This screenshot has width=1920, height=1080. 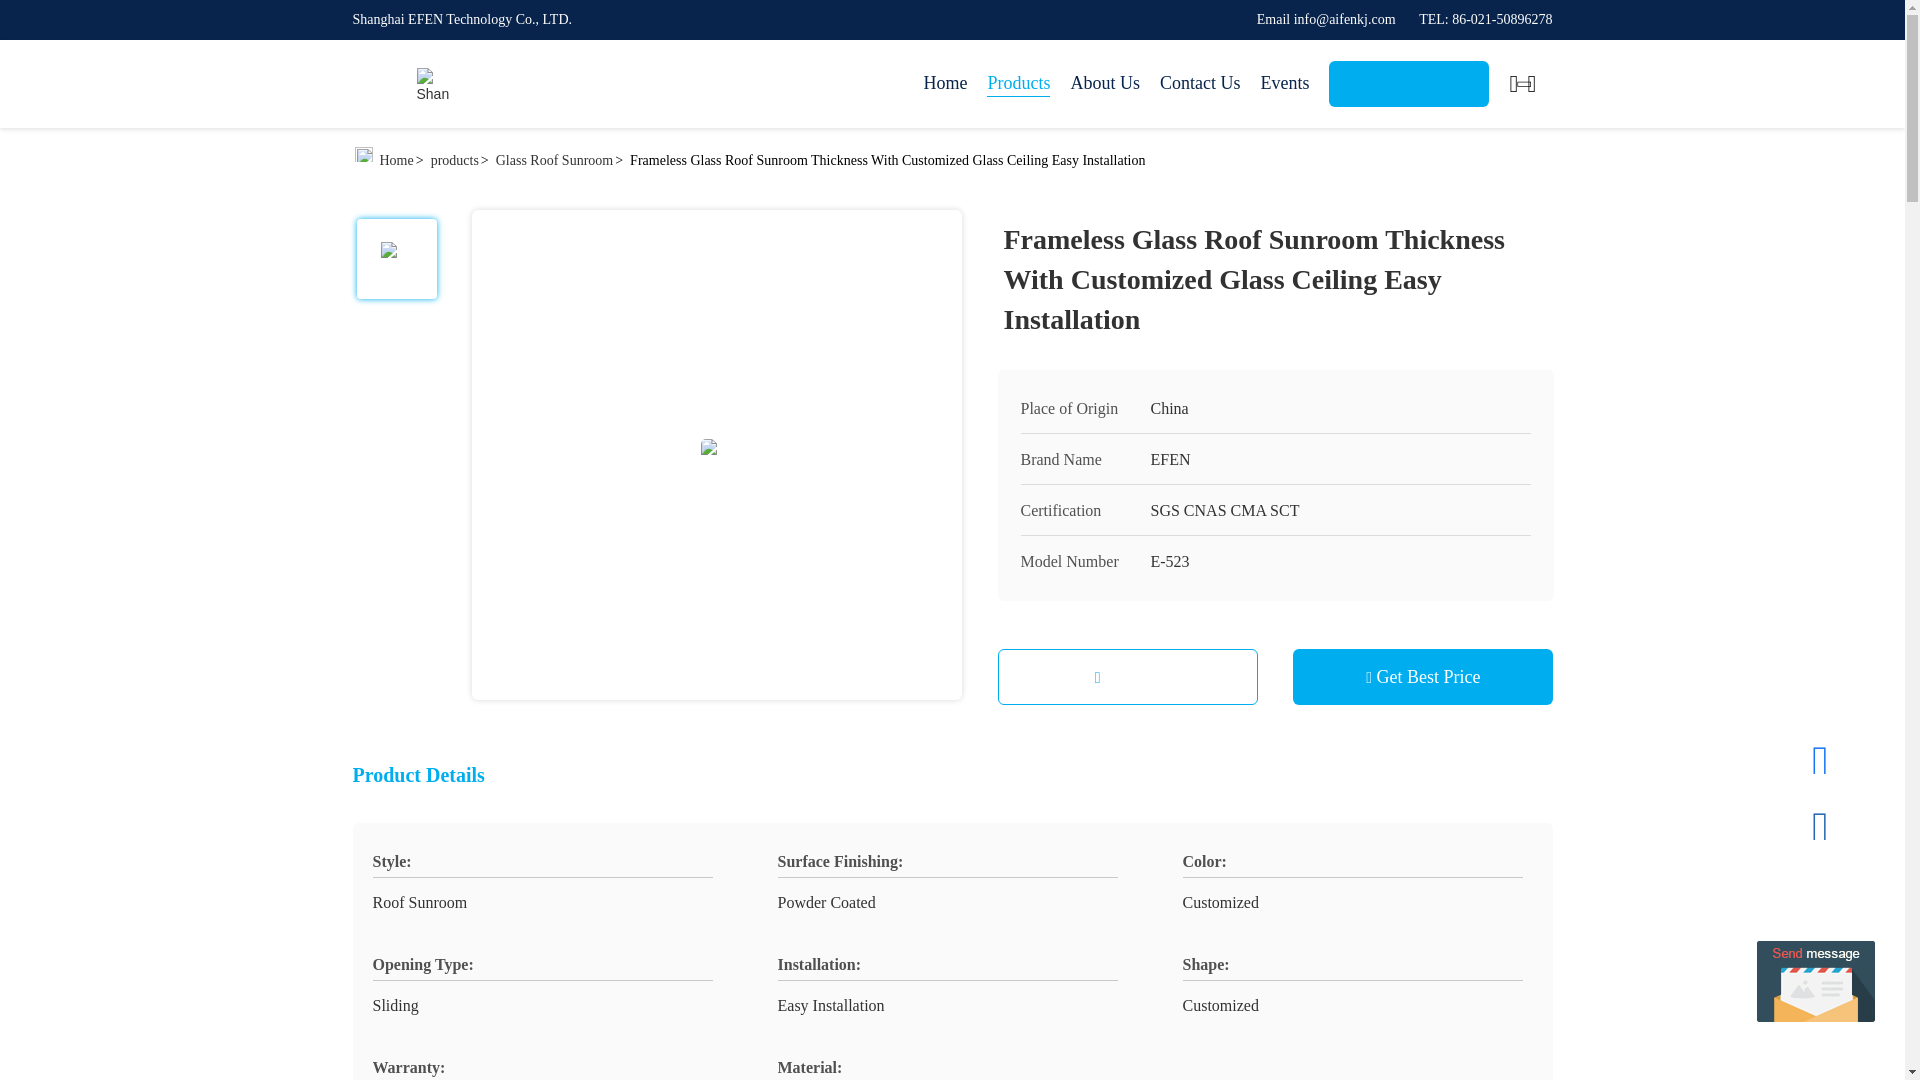 What do you see at coordinates (454, 160) in the screenshot?
I see `products` at bounding box center [454, 160].